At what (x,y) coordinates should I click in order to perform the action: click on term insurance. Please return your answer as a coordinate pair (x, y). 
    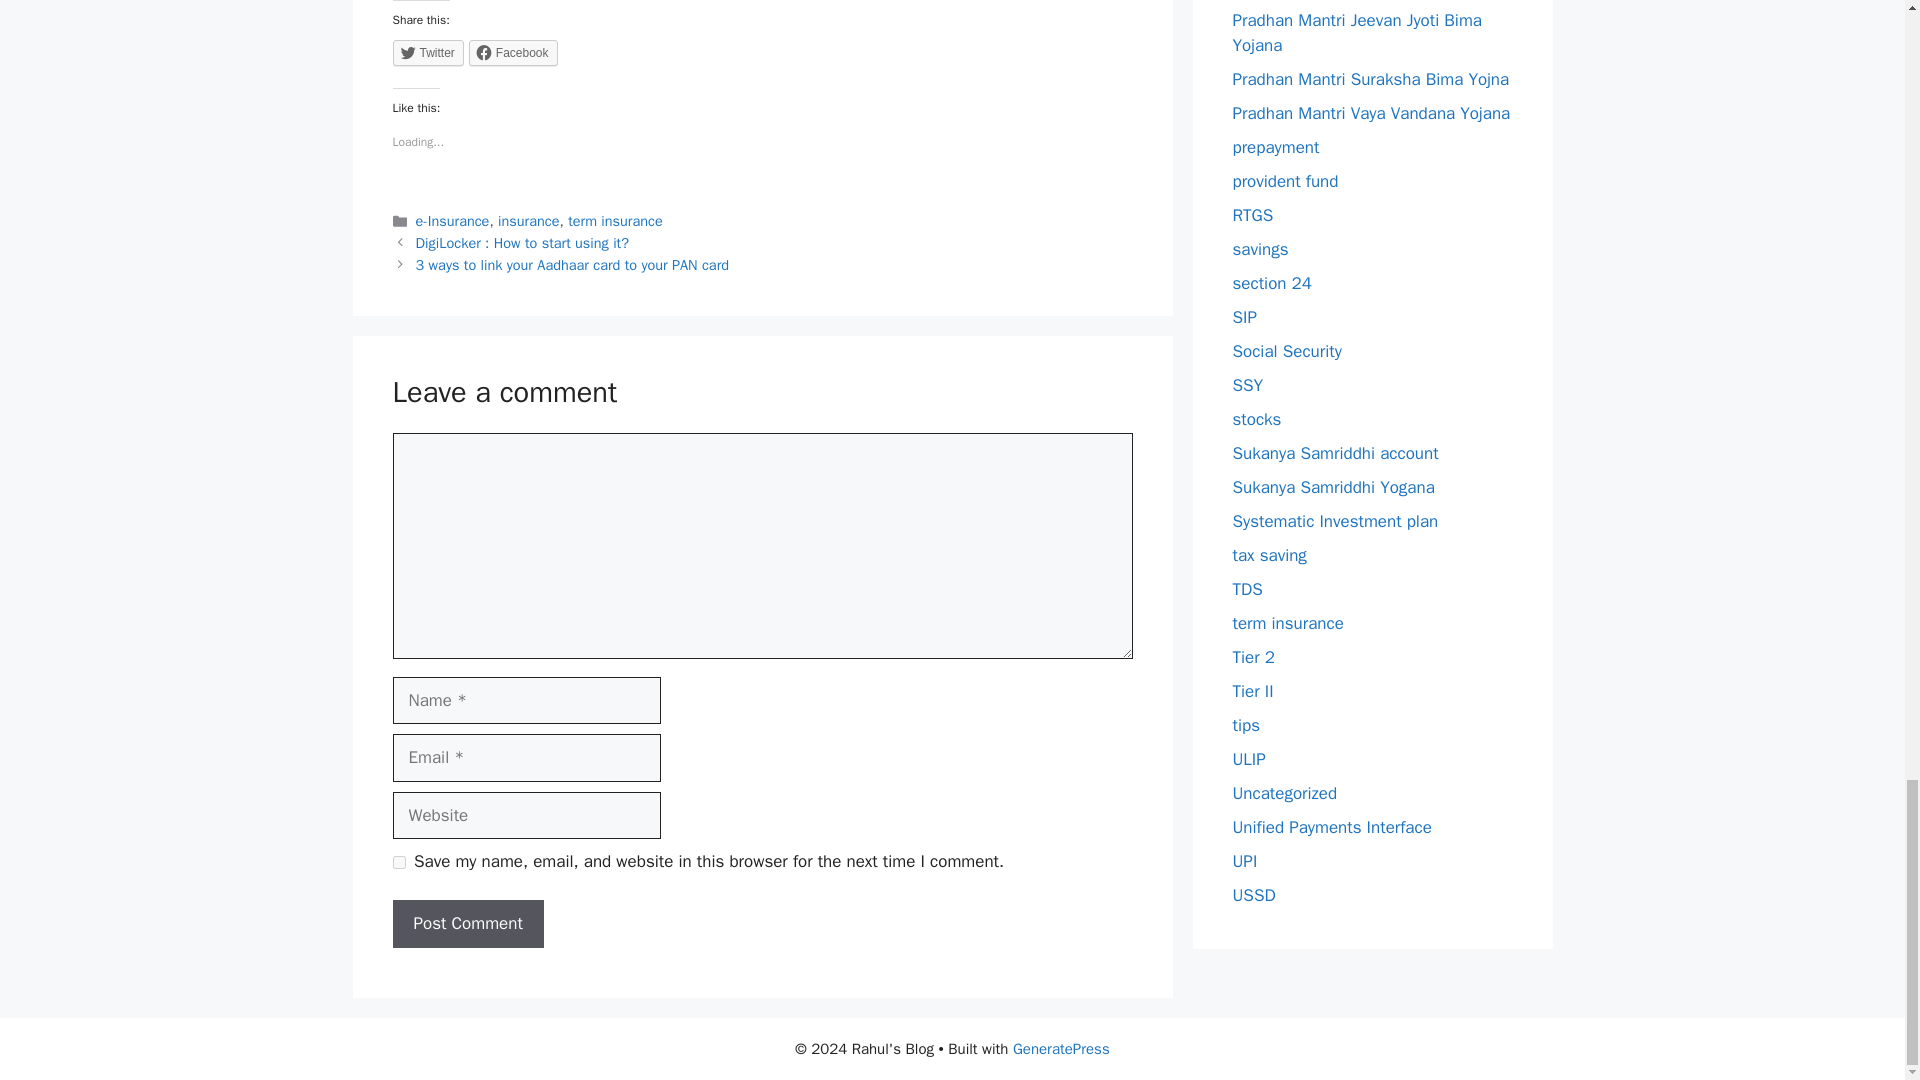
    Looking at the image, I should click on (615, 220).